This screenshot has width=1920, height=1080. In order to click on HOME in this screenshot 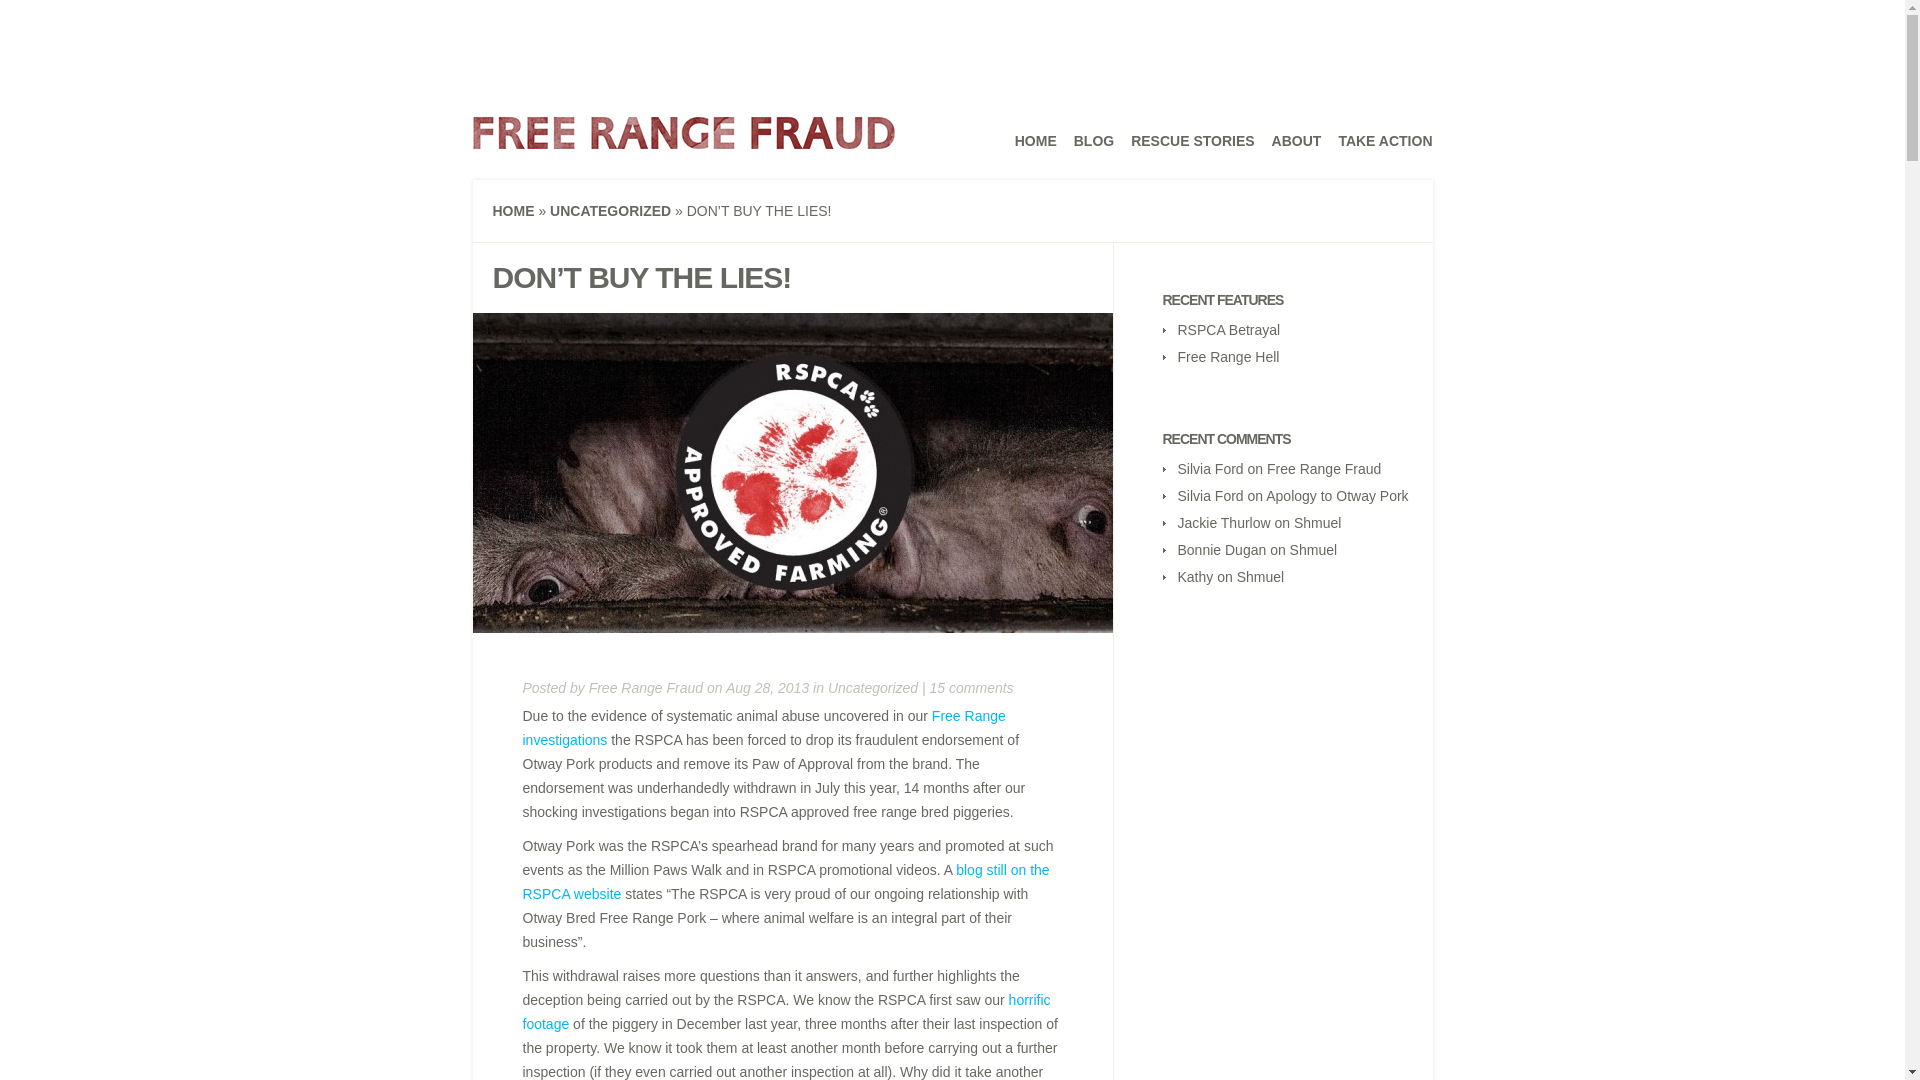, I will do `click(512, 211)`.